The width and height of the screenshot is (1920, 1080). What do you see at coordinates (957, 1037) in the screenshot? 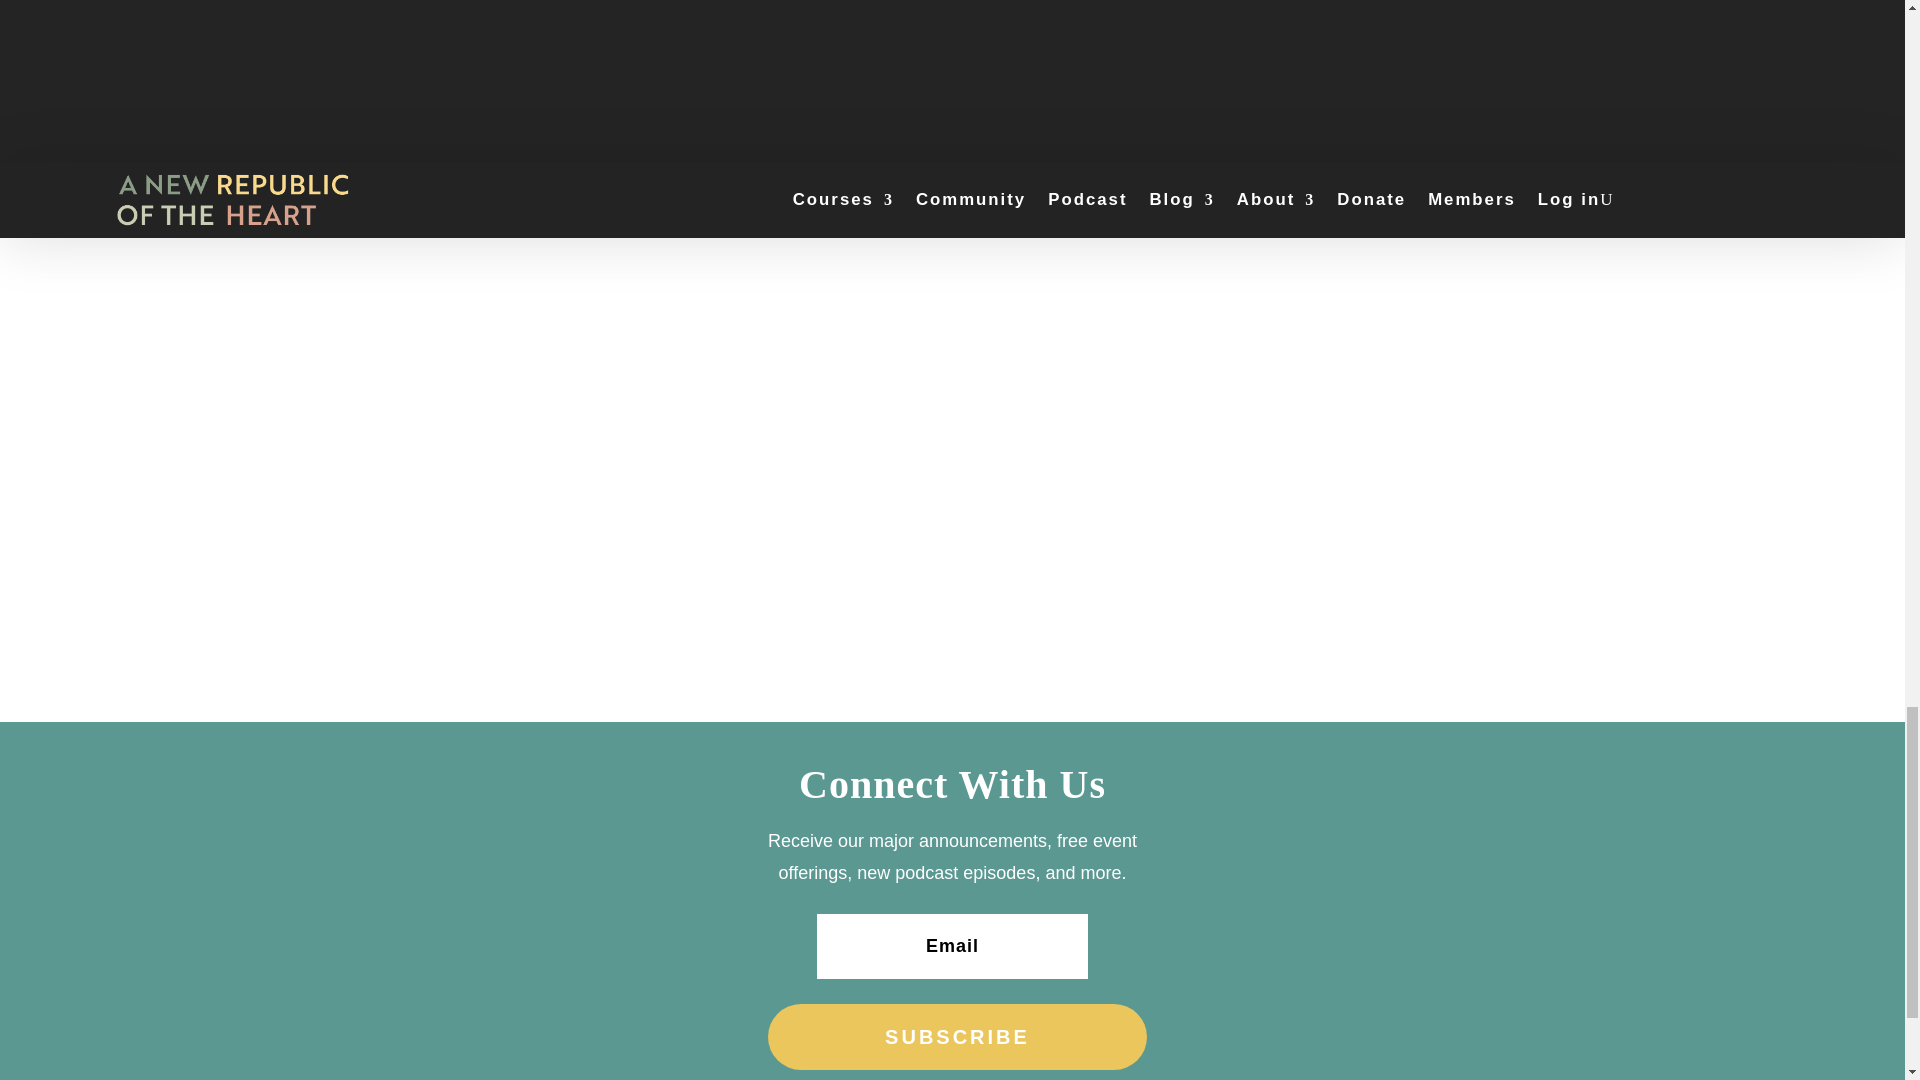
I see `SUBSCRIBE` at bounding box center [957, 1037].